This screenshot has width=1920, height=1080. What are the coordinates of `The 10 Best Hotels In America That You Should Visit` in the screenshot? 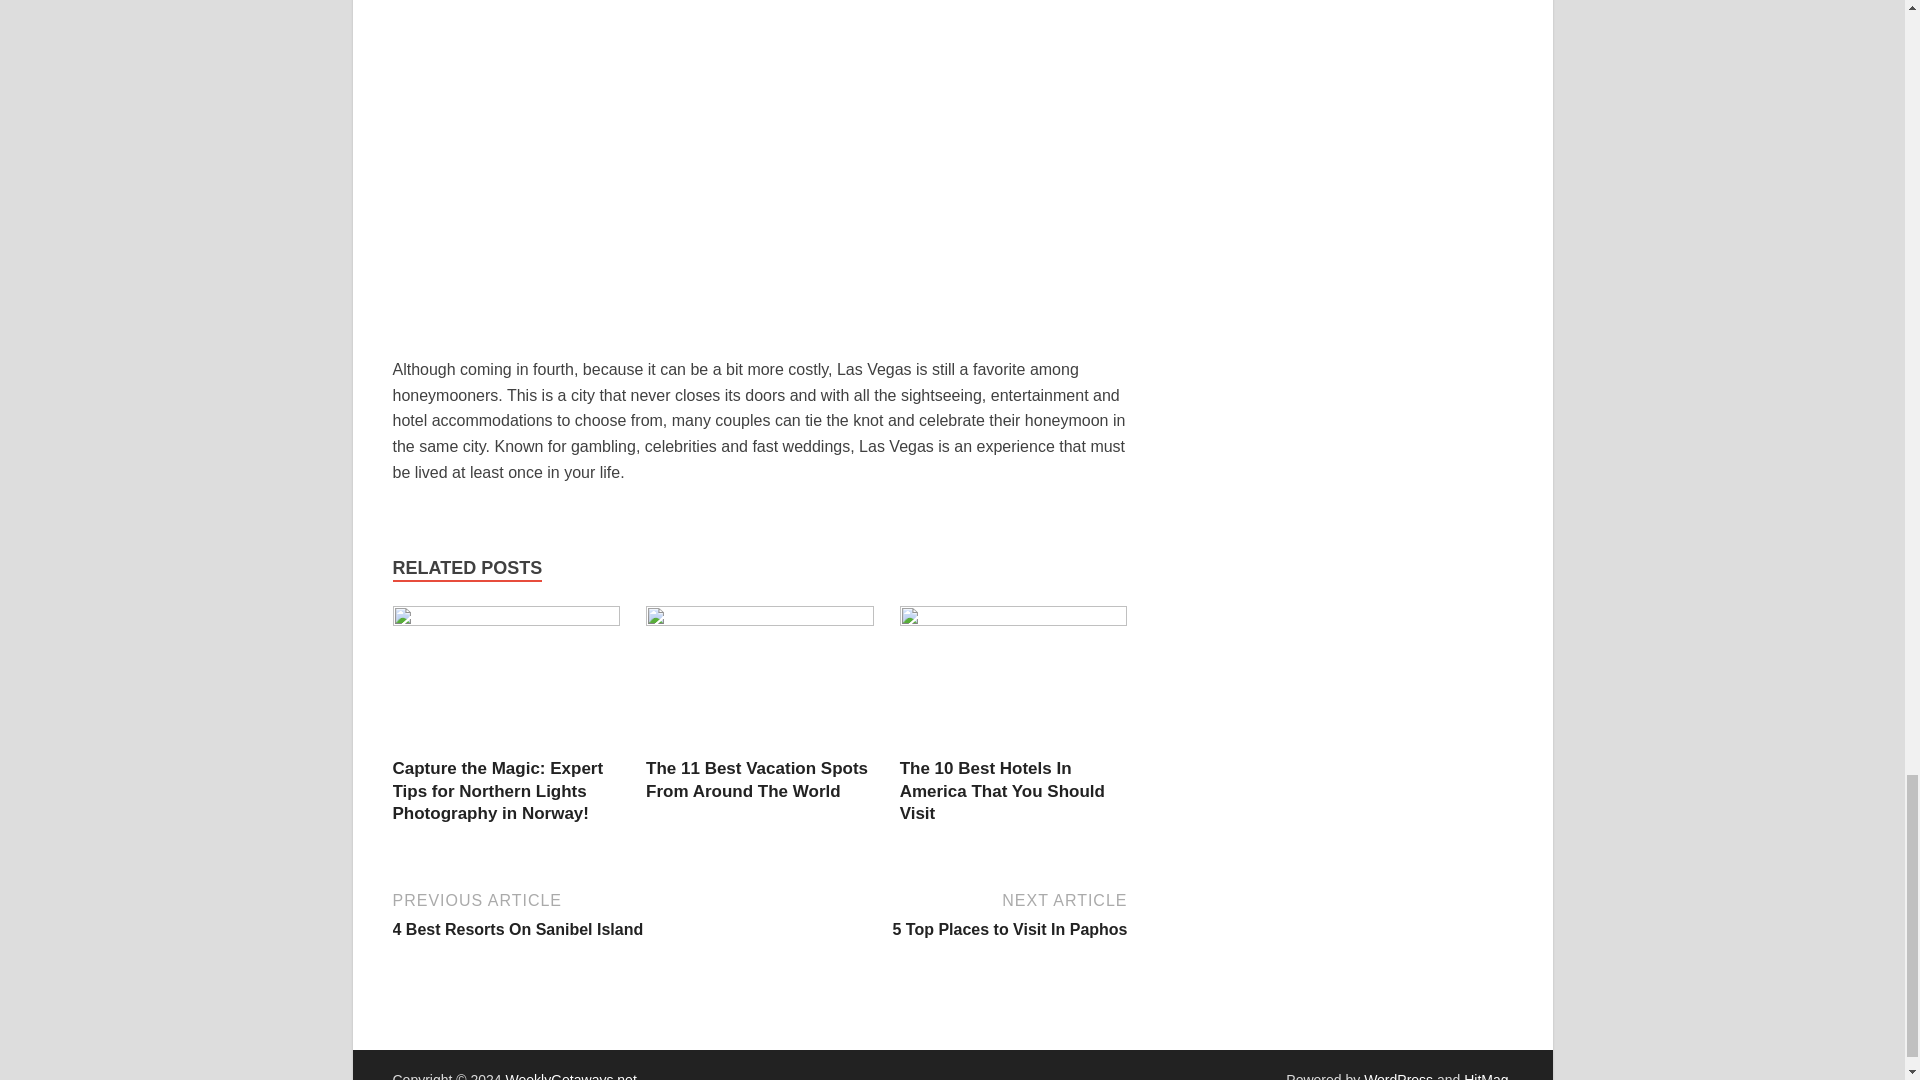 It's located at (756, 780).